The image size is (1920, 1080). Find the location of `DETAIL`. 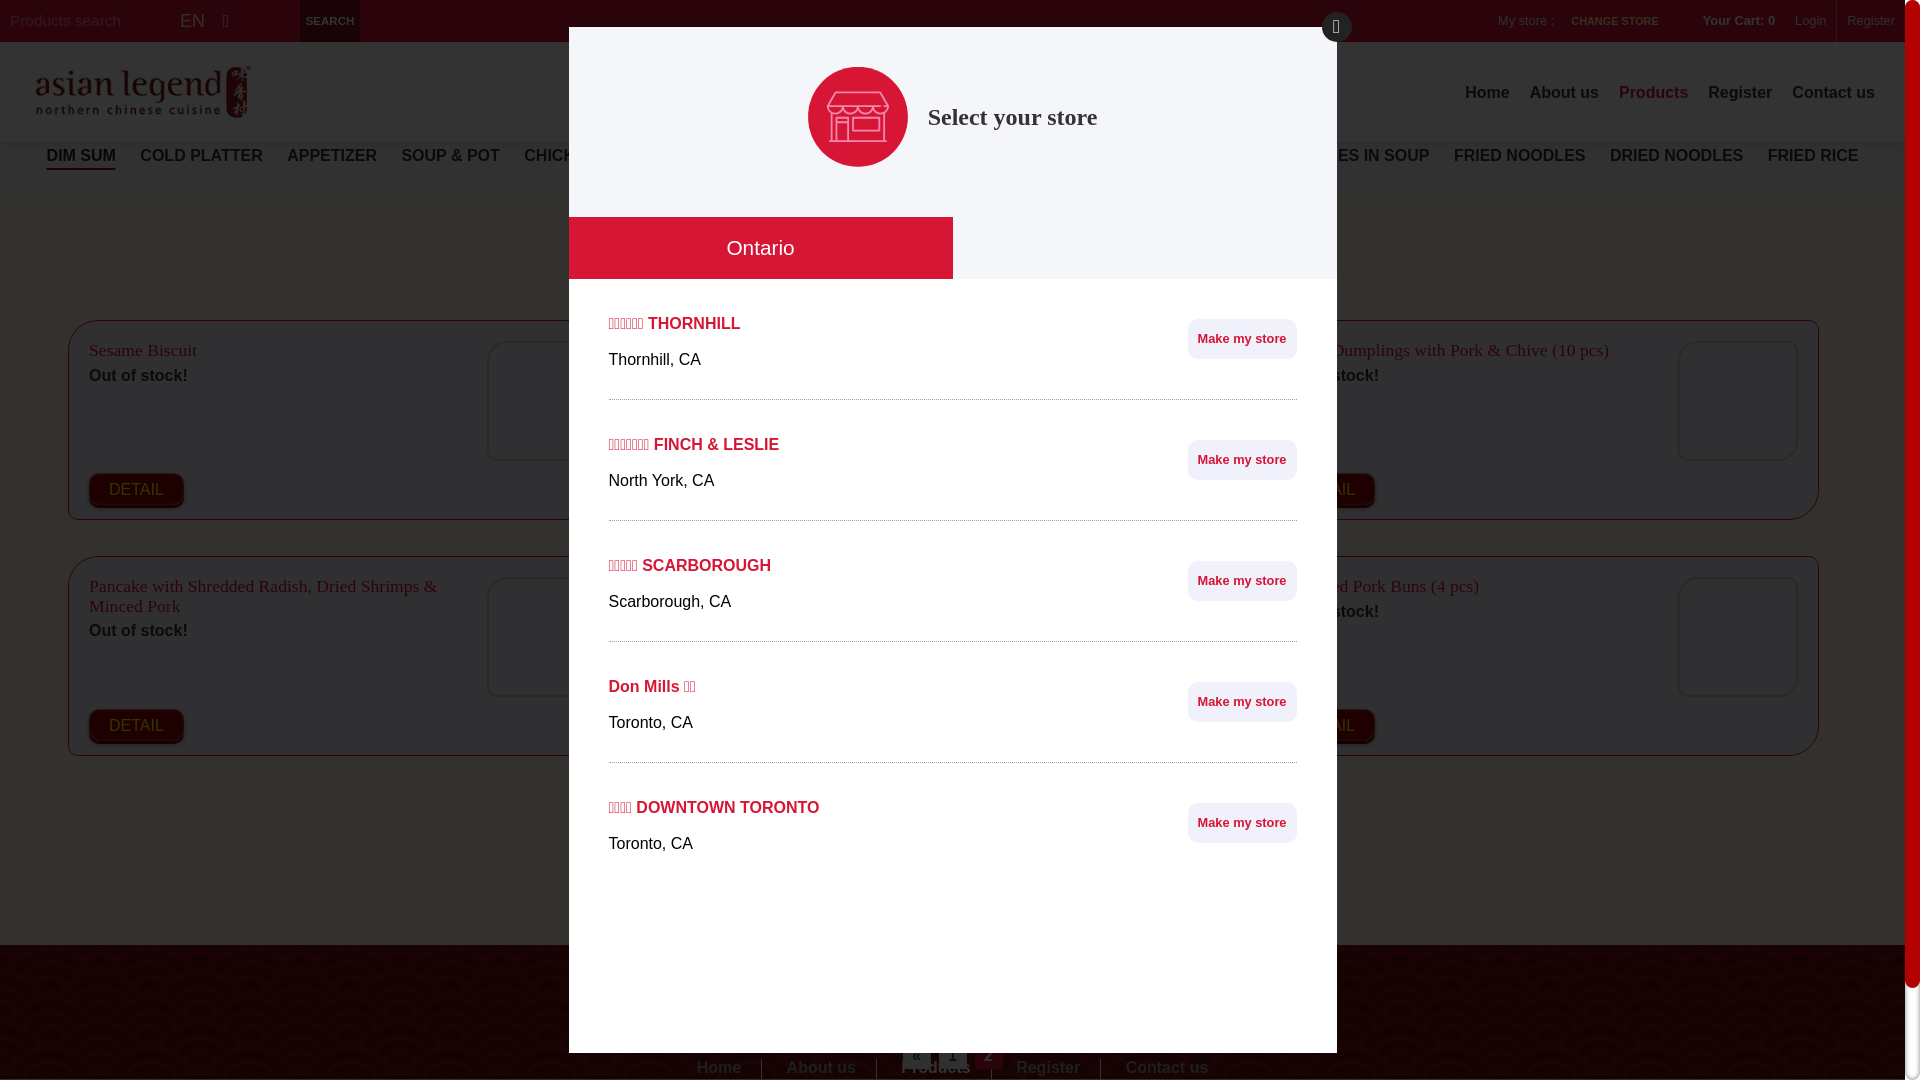

DETAIL is located at coordinates (732, 489).